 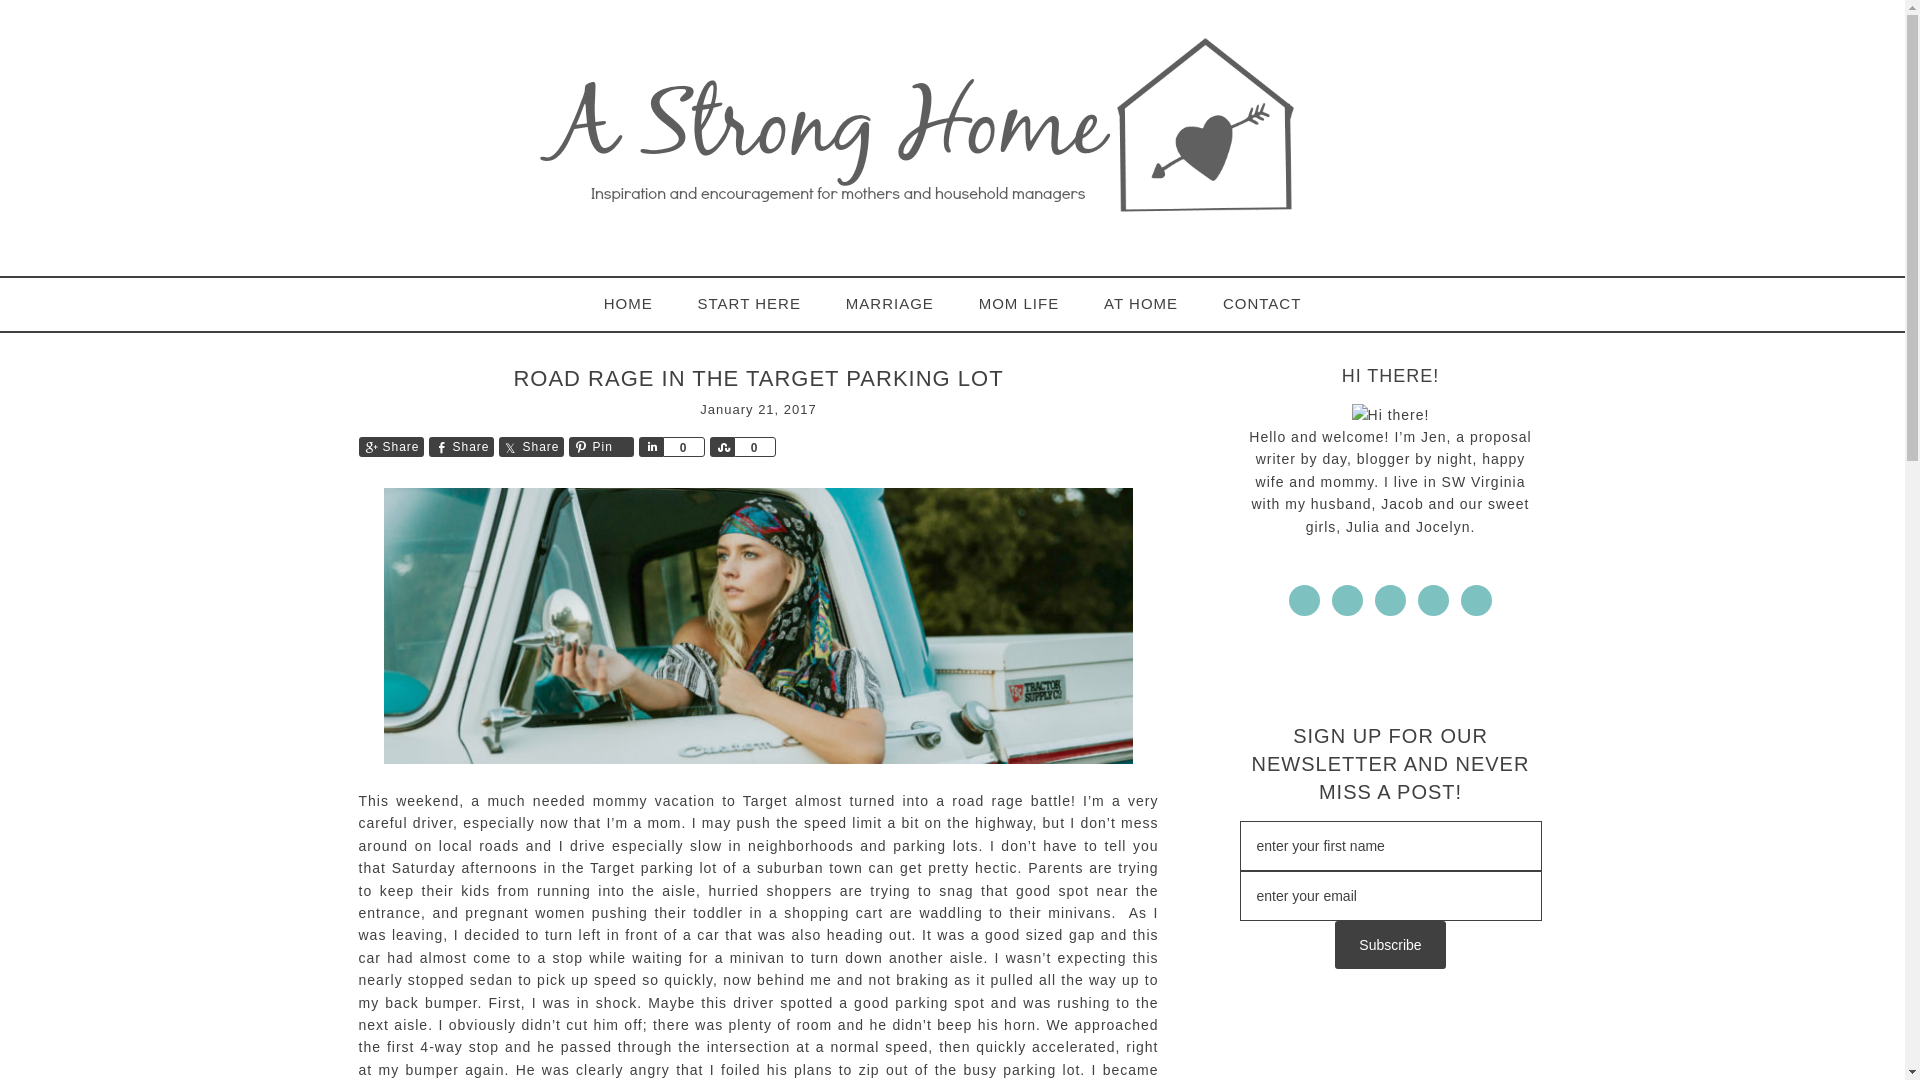 What do you see at coordinates (1018, 304) in the screenshot?
I see `MOM LIFE` at bounding box center [1018, 304].